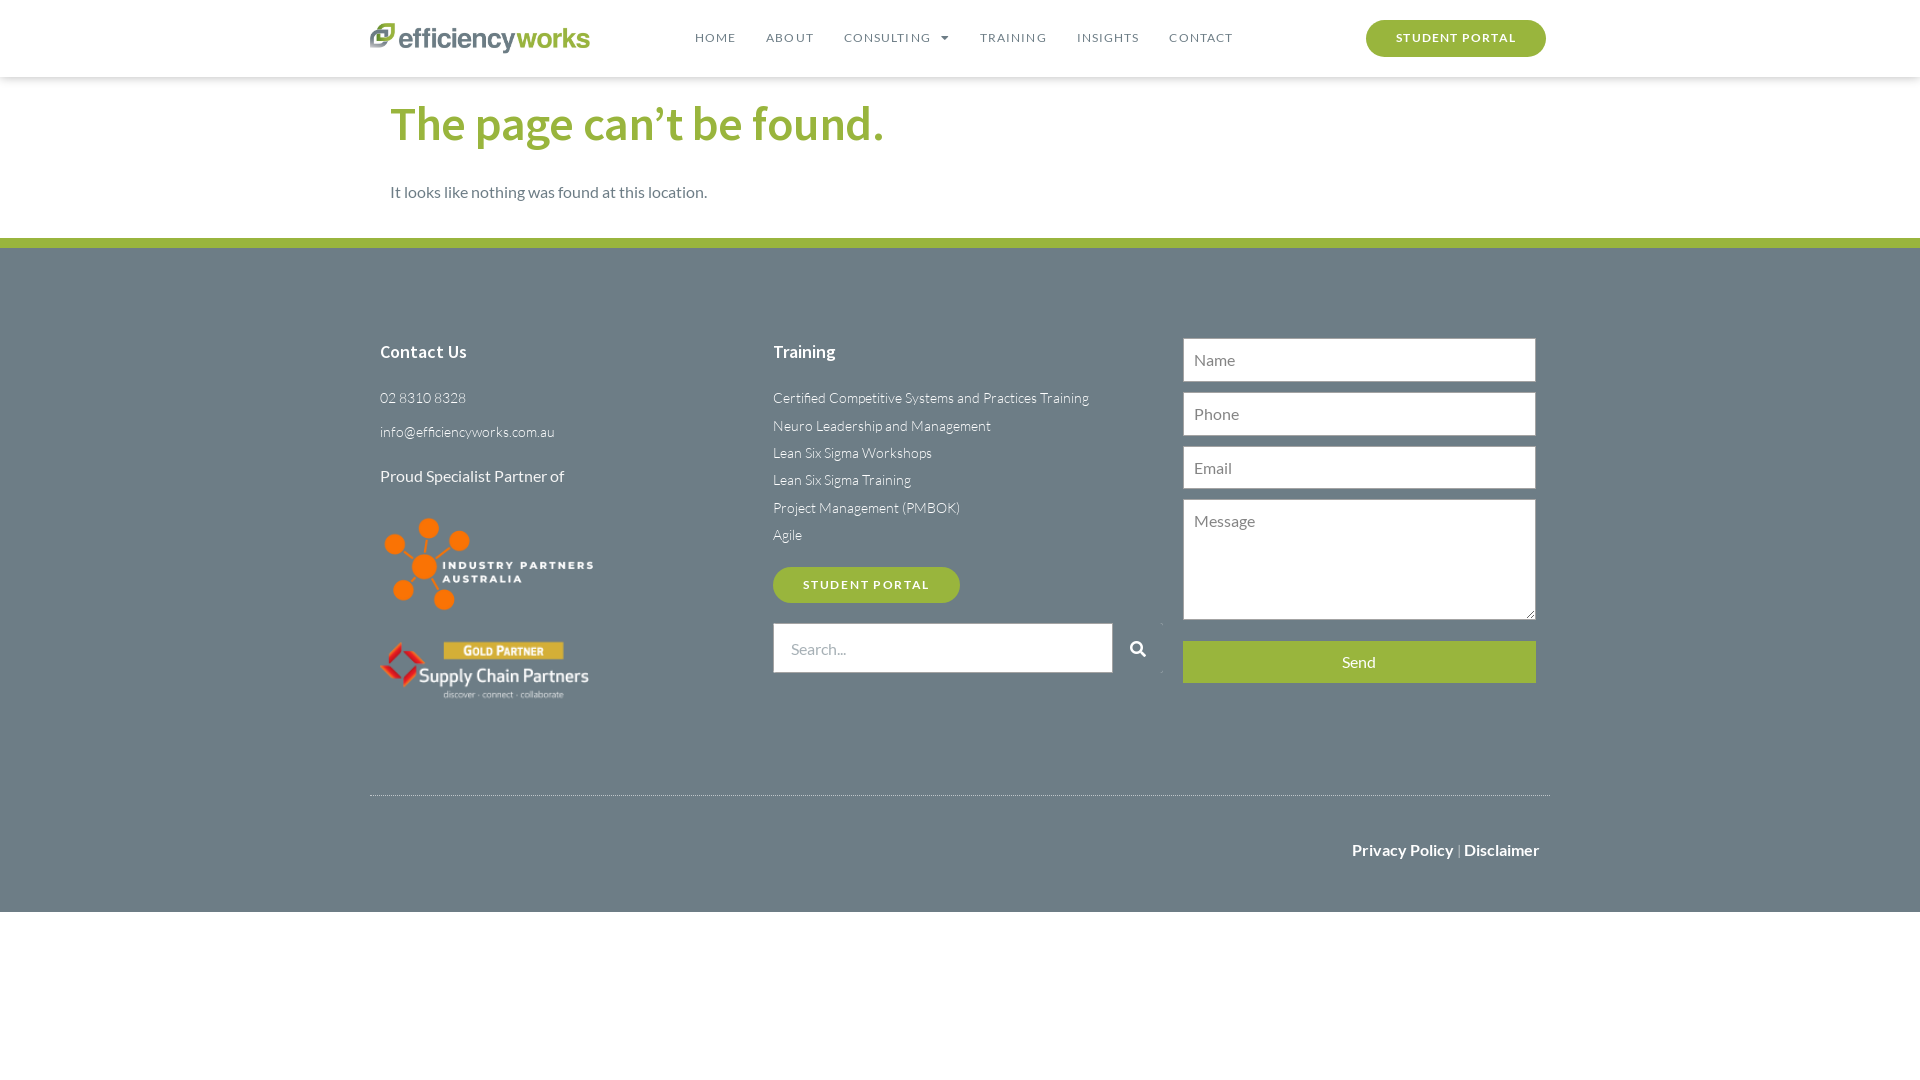 The height and width of the screenshot is (1080, 1920). What do you see at coordinates (1108, 38) in the screenshot?
I see `INSIGHTS` at bounding box center [1108, 38].